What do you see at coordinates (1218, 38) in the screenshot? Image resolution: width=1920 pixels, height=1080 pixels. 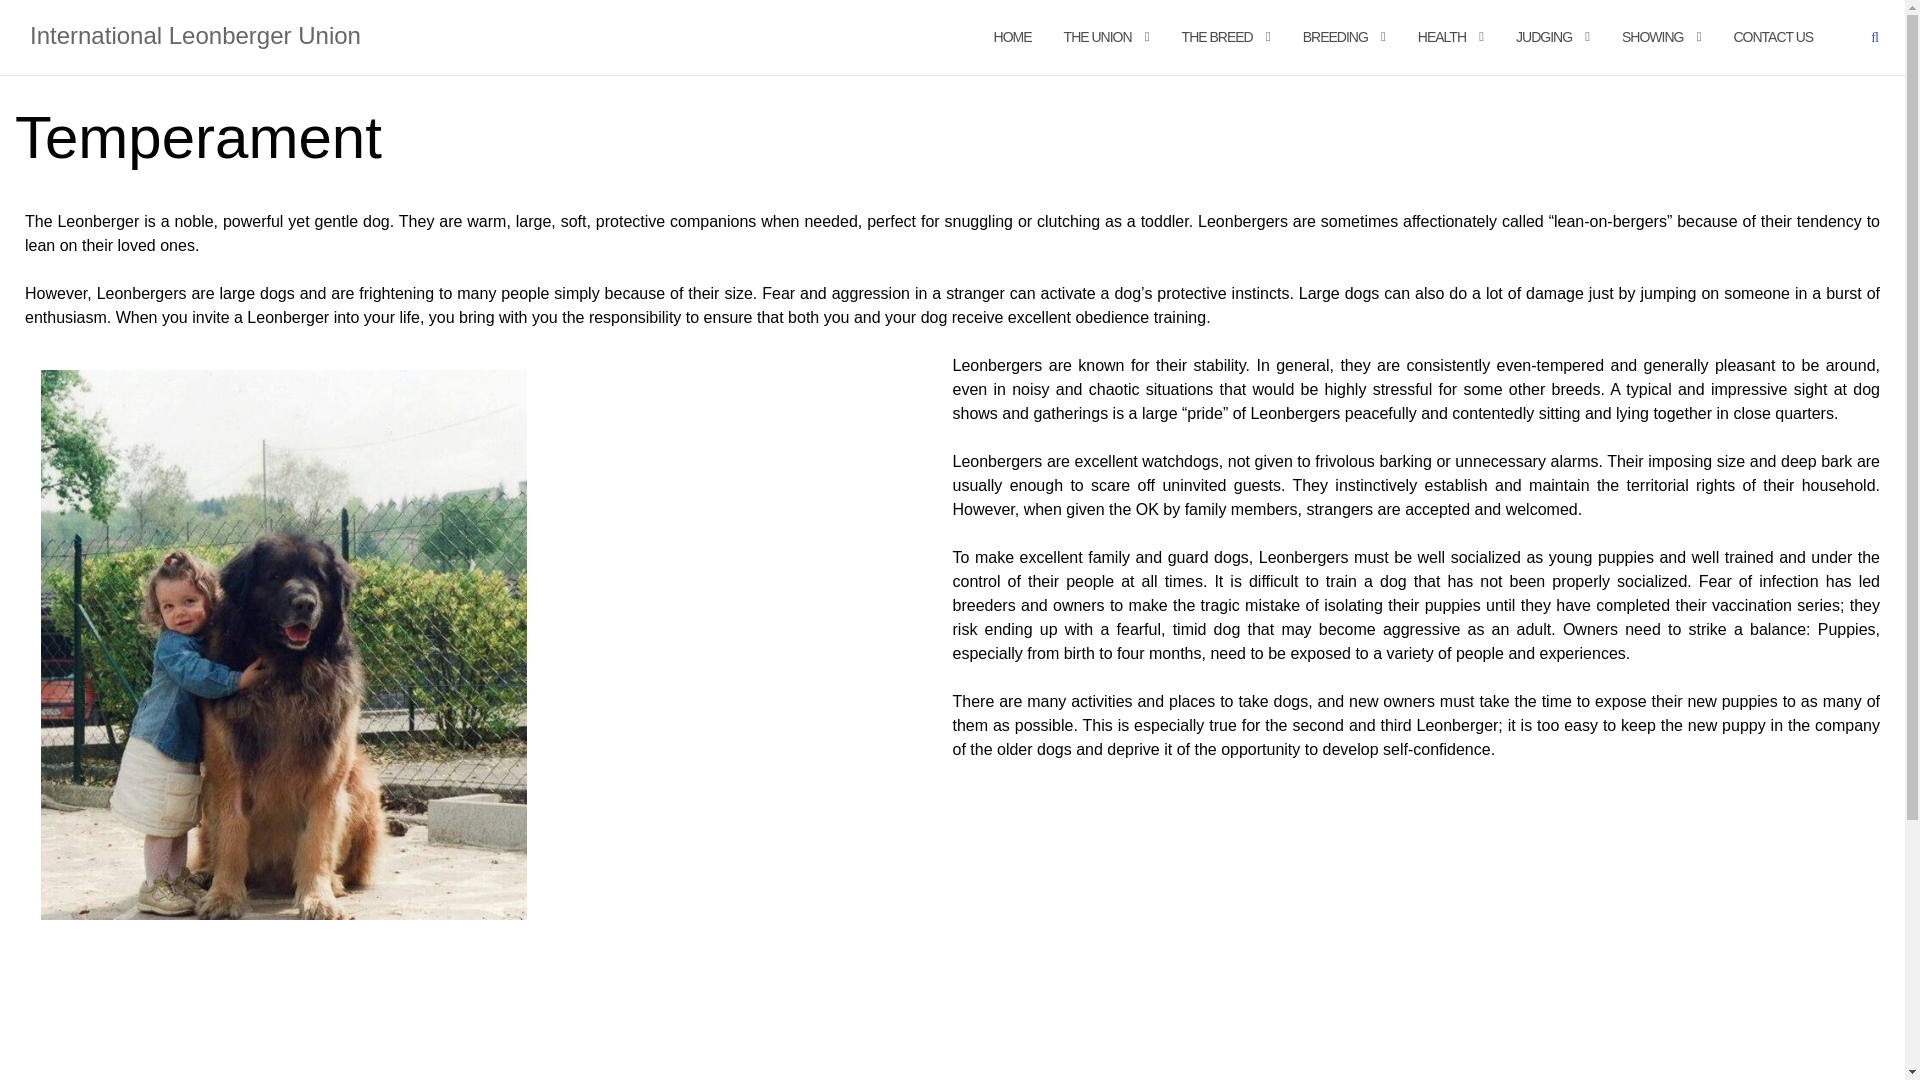 I see `THE BREED` at bounding box center [1218, 38].